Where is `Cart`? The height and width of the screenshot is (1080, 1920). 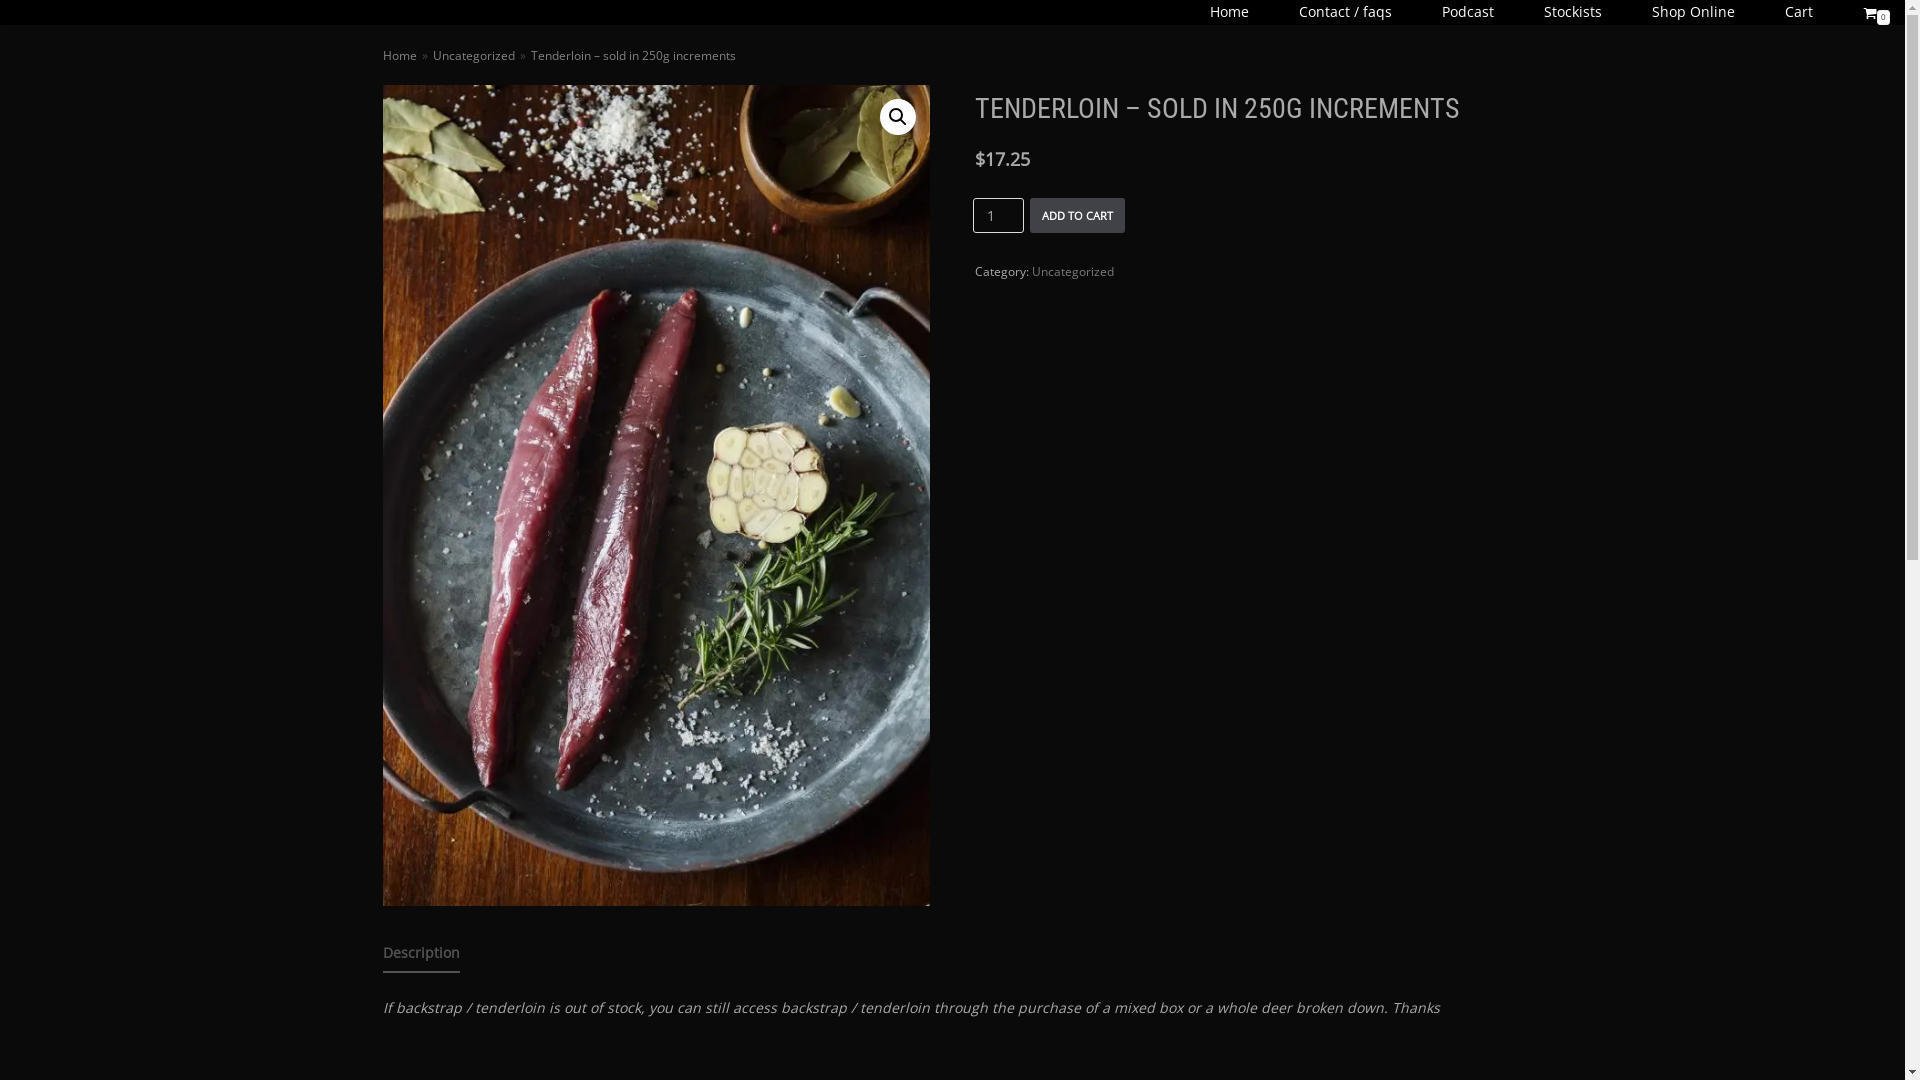 Cart is located at coordinates (1799, 12).